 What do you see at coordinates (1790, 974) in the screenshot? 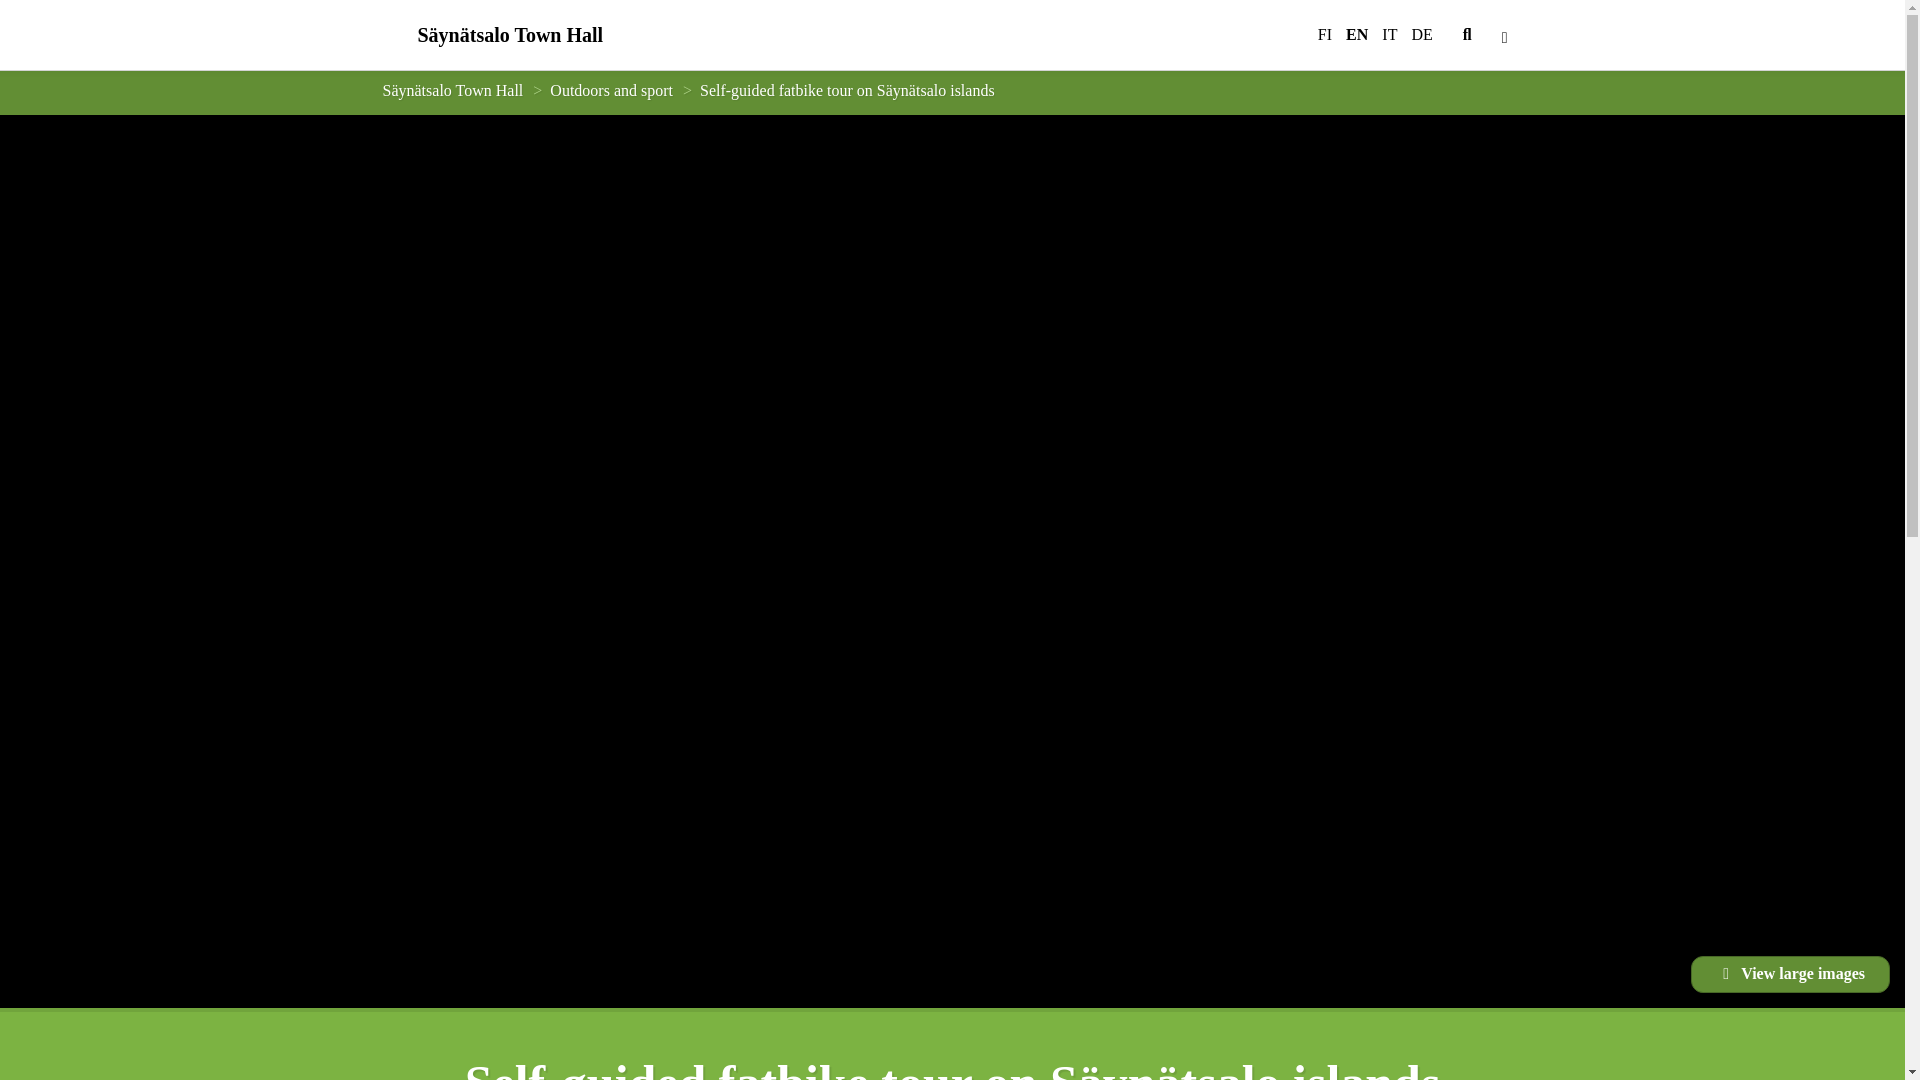
I see `View large images` at bounding box center [1790, 974].